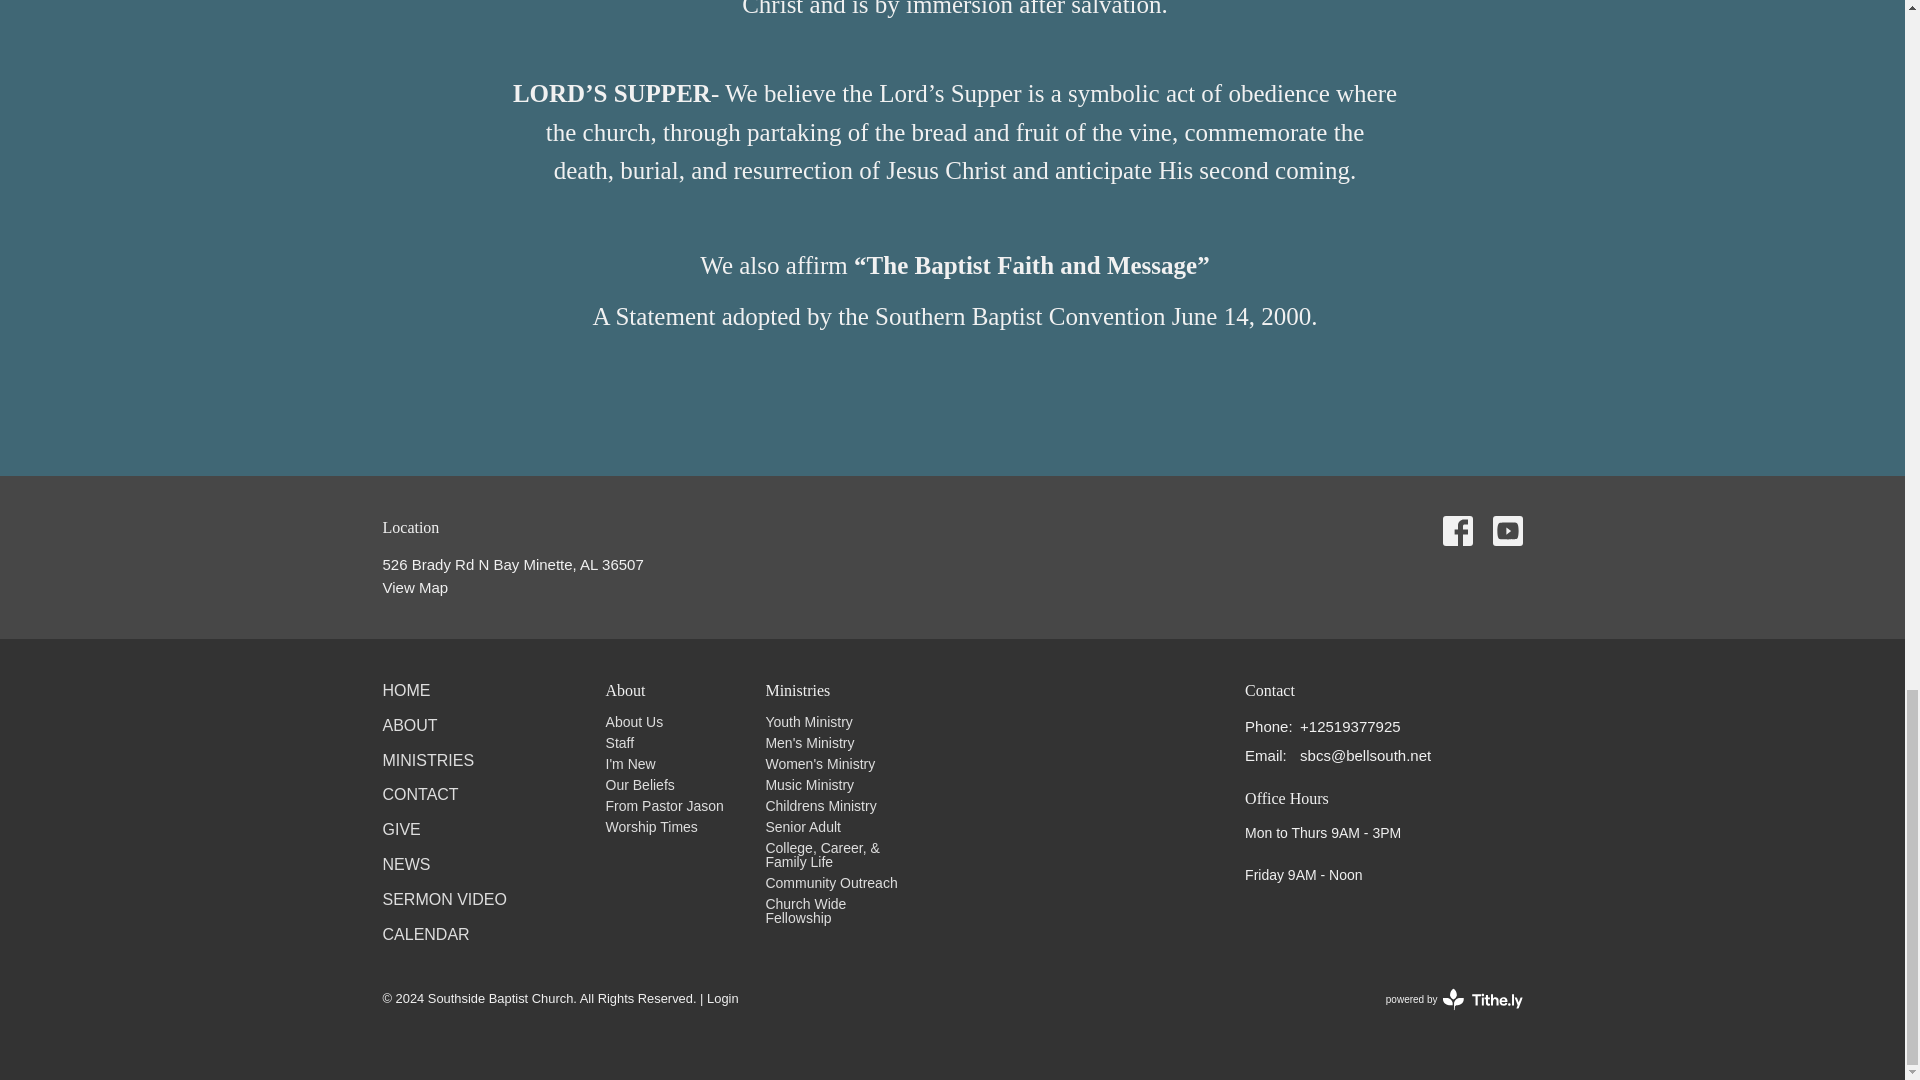  I want to click on Senior Adult, so click(802, 826).